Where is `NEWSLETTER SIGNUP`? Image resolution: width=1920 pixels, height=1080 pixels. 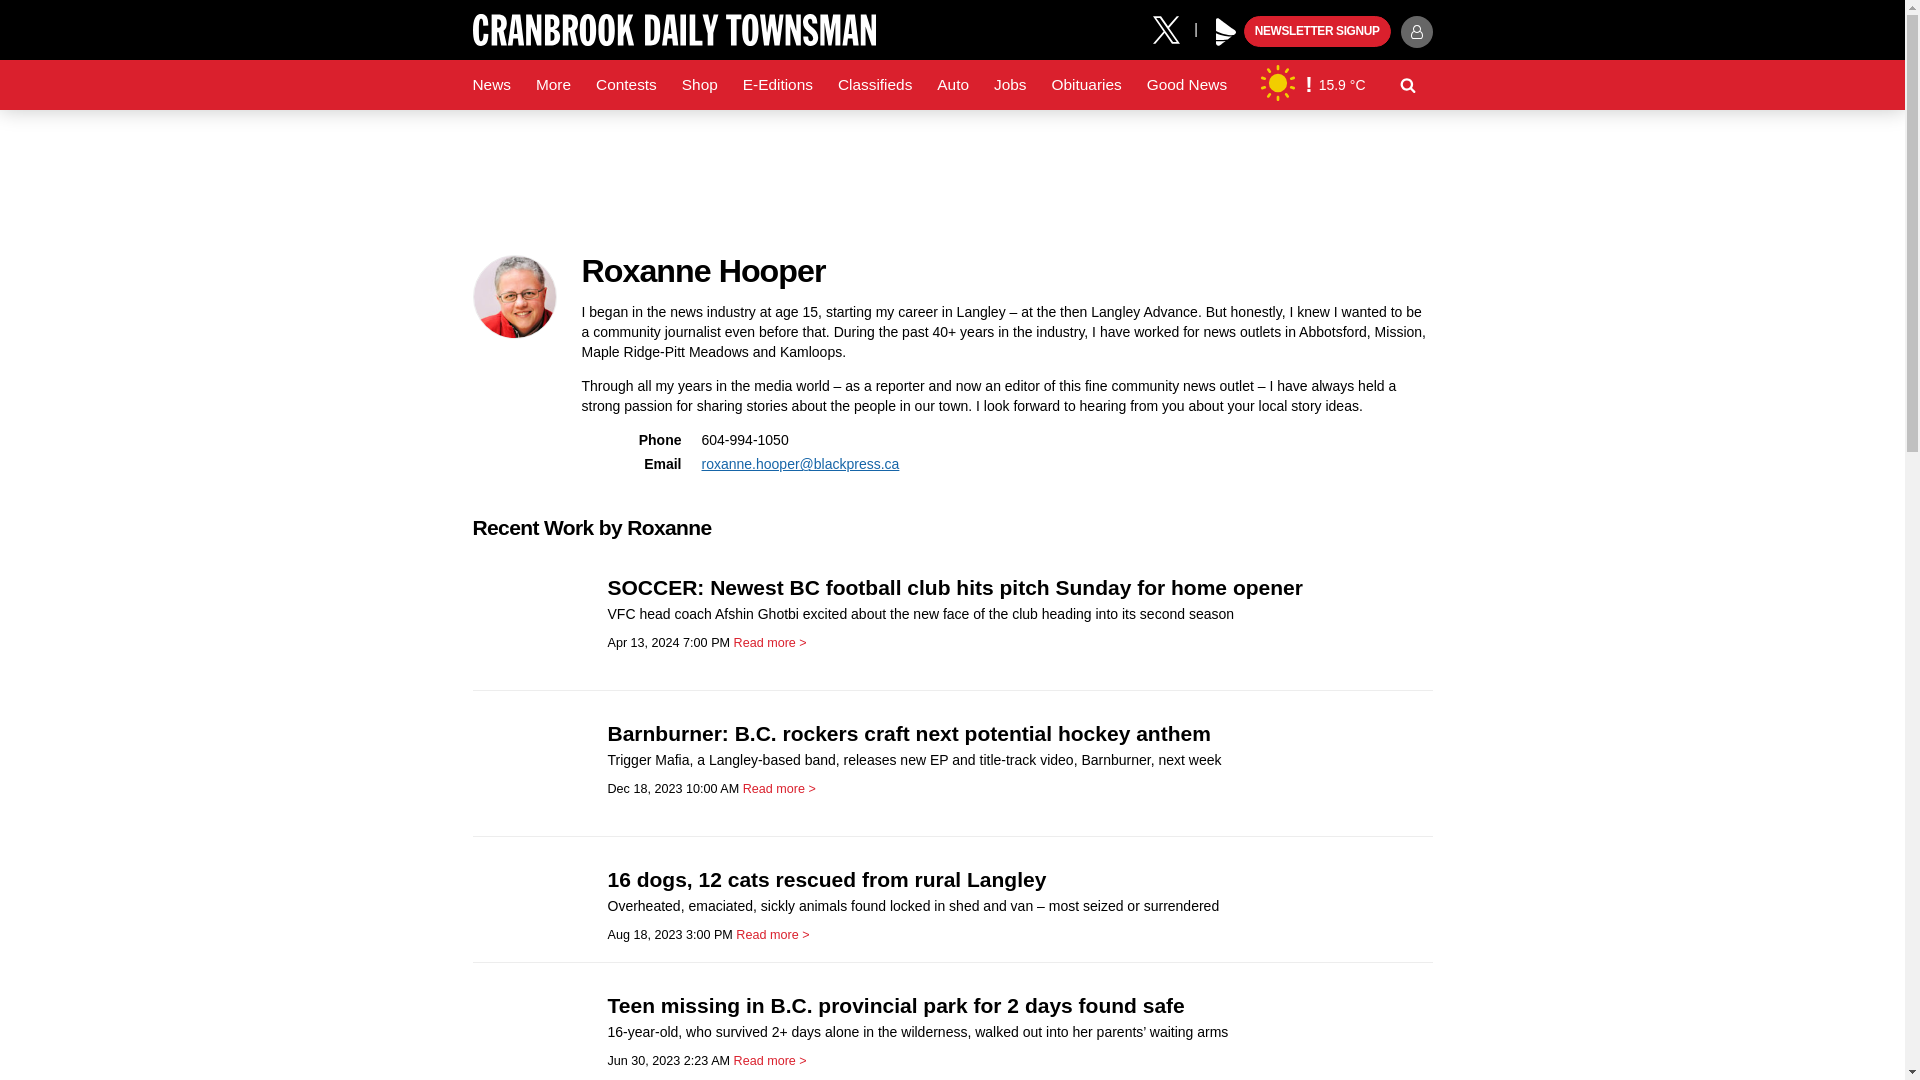 NEWSLETTER SIGNUP is located at coordinates (1317, 32).